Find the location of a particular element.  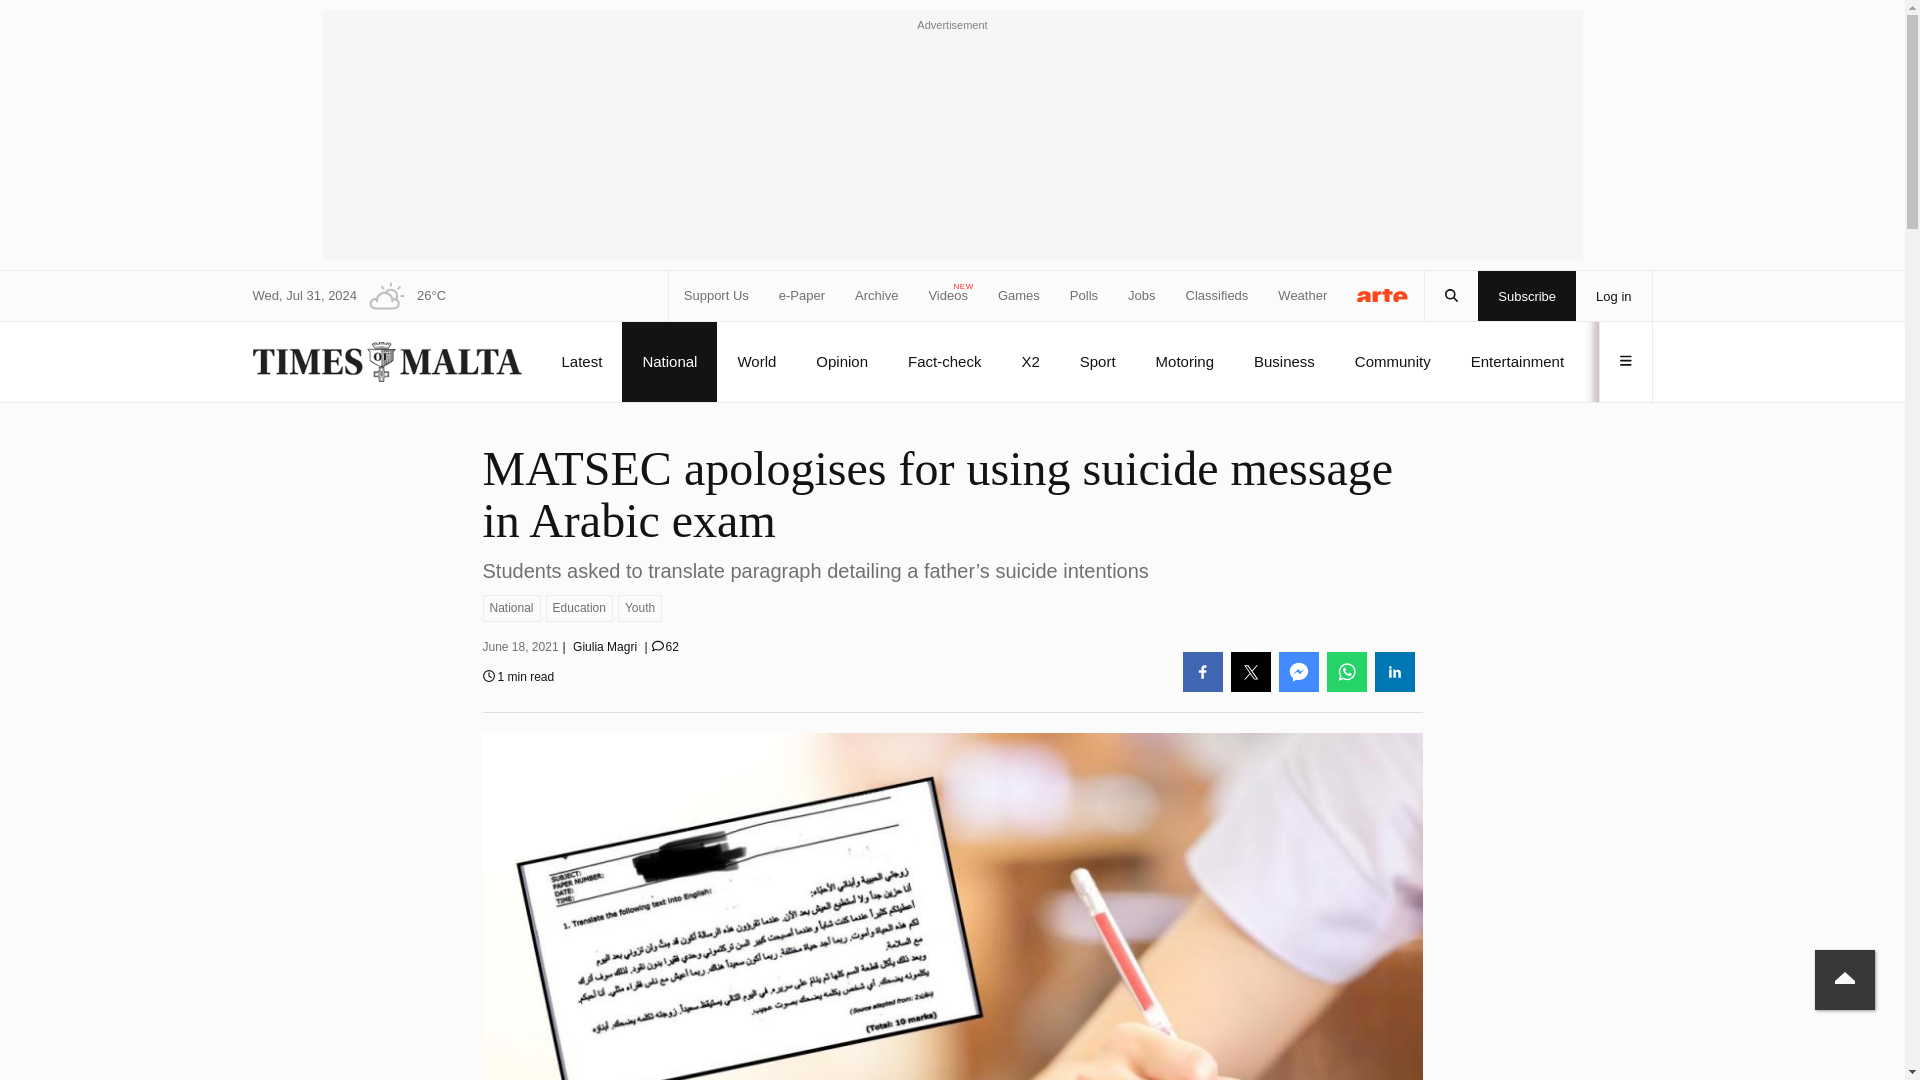

Subscribe is located at coordinates (1527, 296).